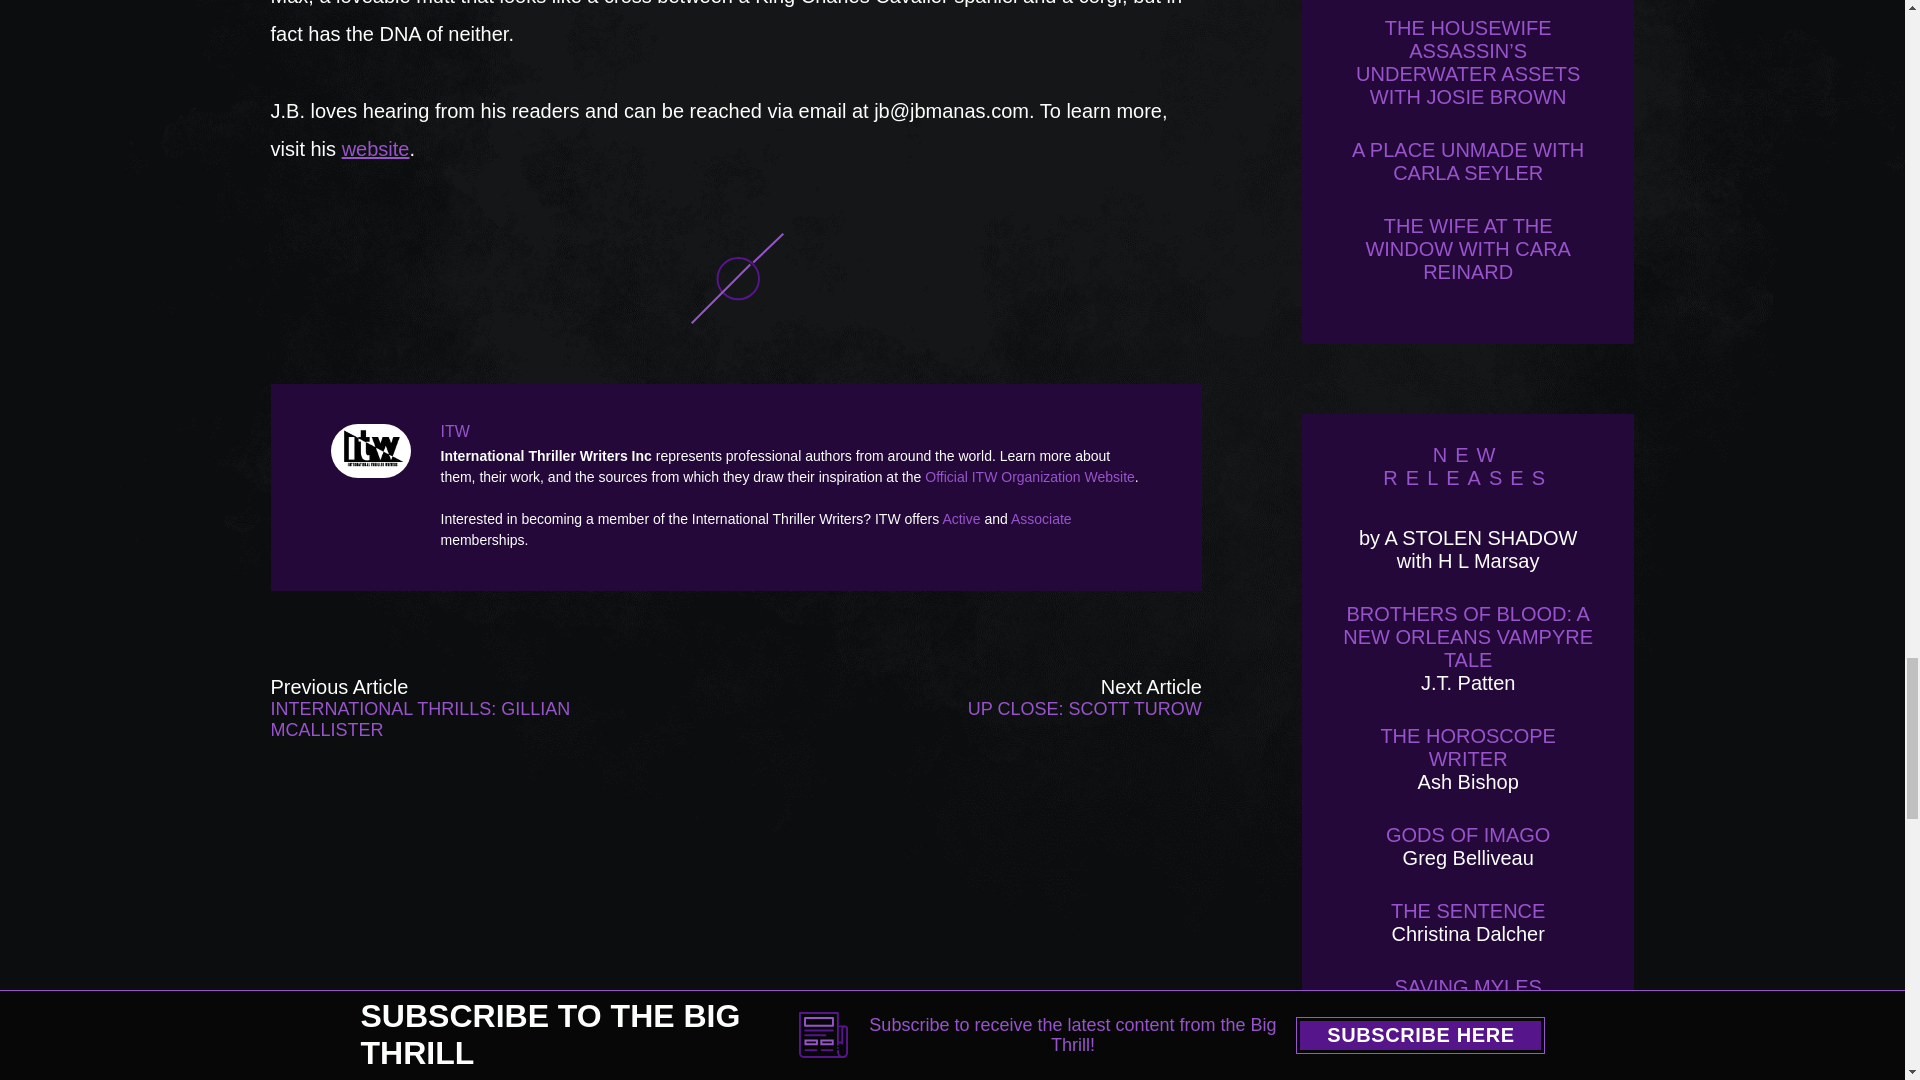 The height and width of the screenshot is (1080, 1920). I want to click on International Thrills: Gillian McAllister, so click(456, 708).